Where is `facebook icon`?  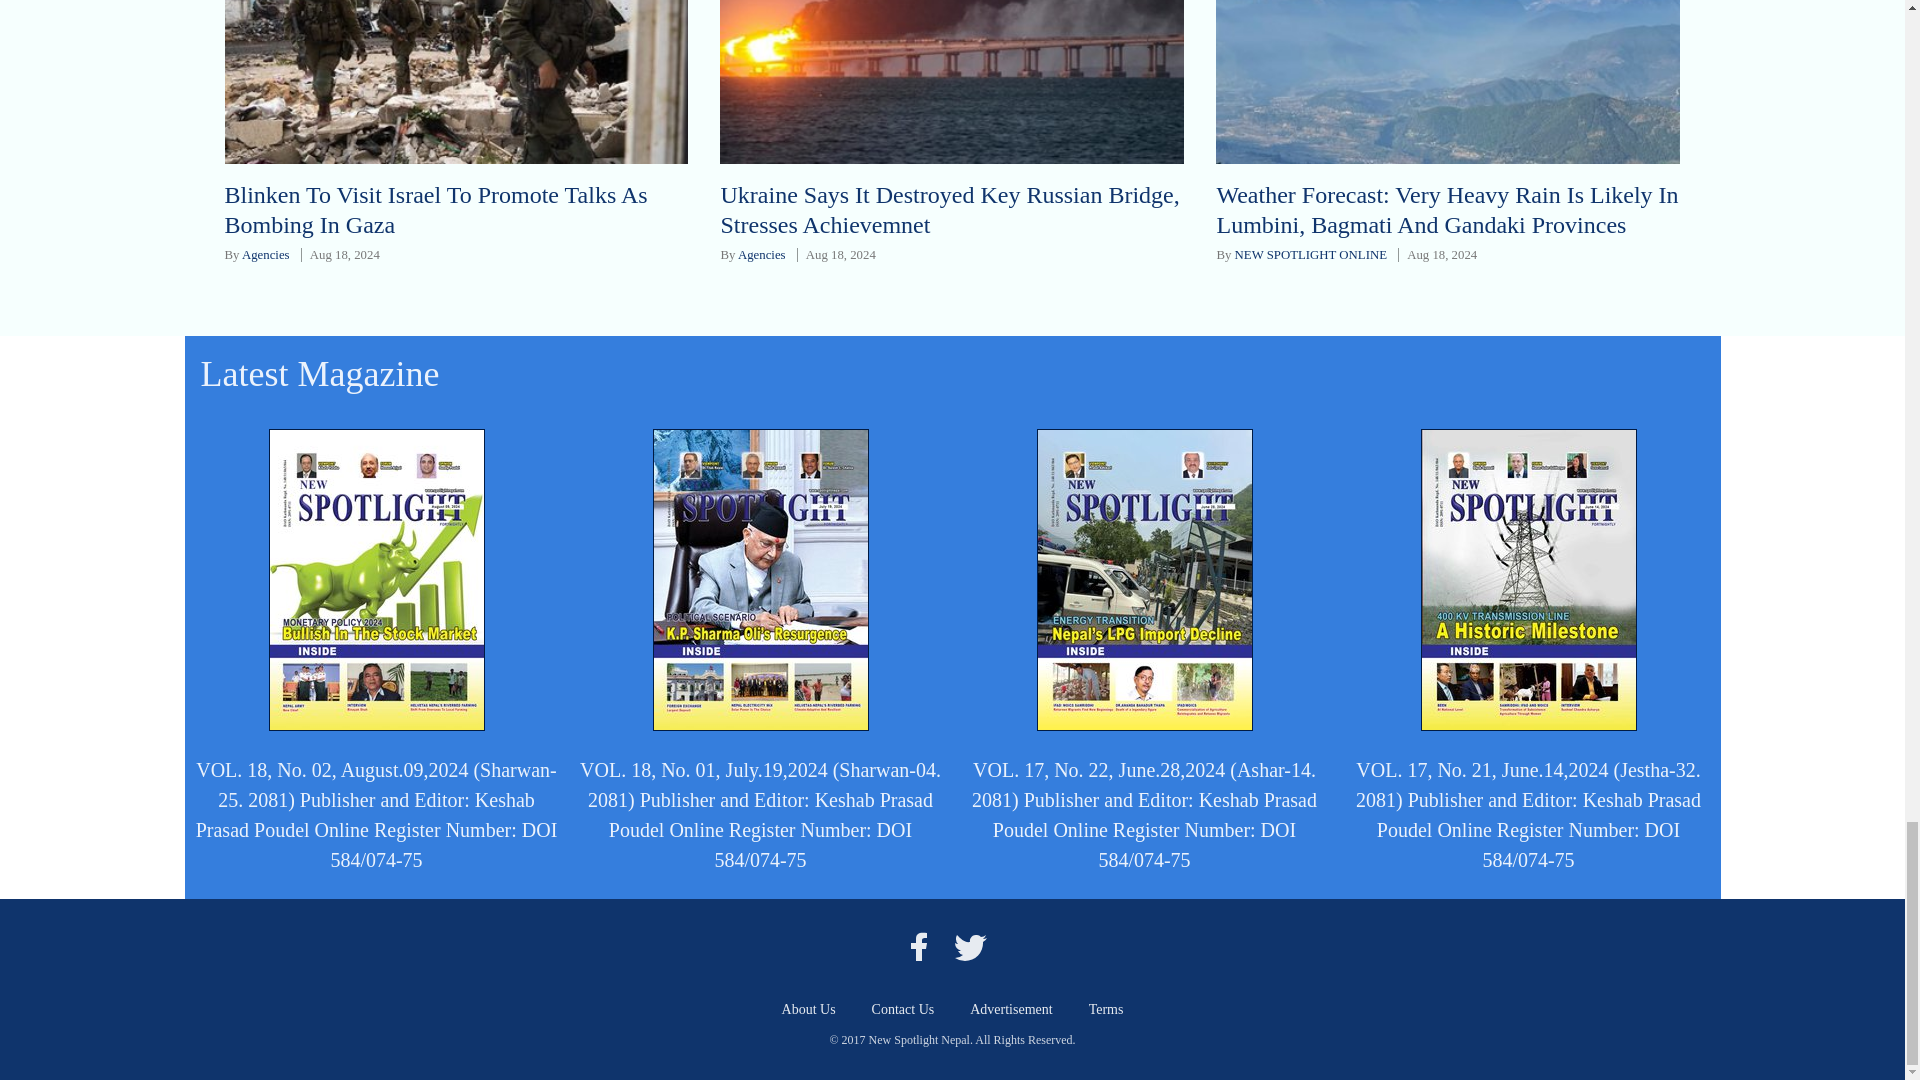 facebook icon is located at coordinates (918, 946).